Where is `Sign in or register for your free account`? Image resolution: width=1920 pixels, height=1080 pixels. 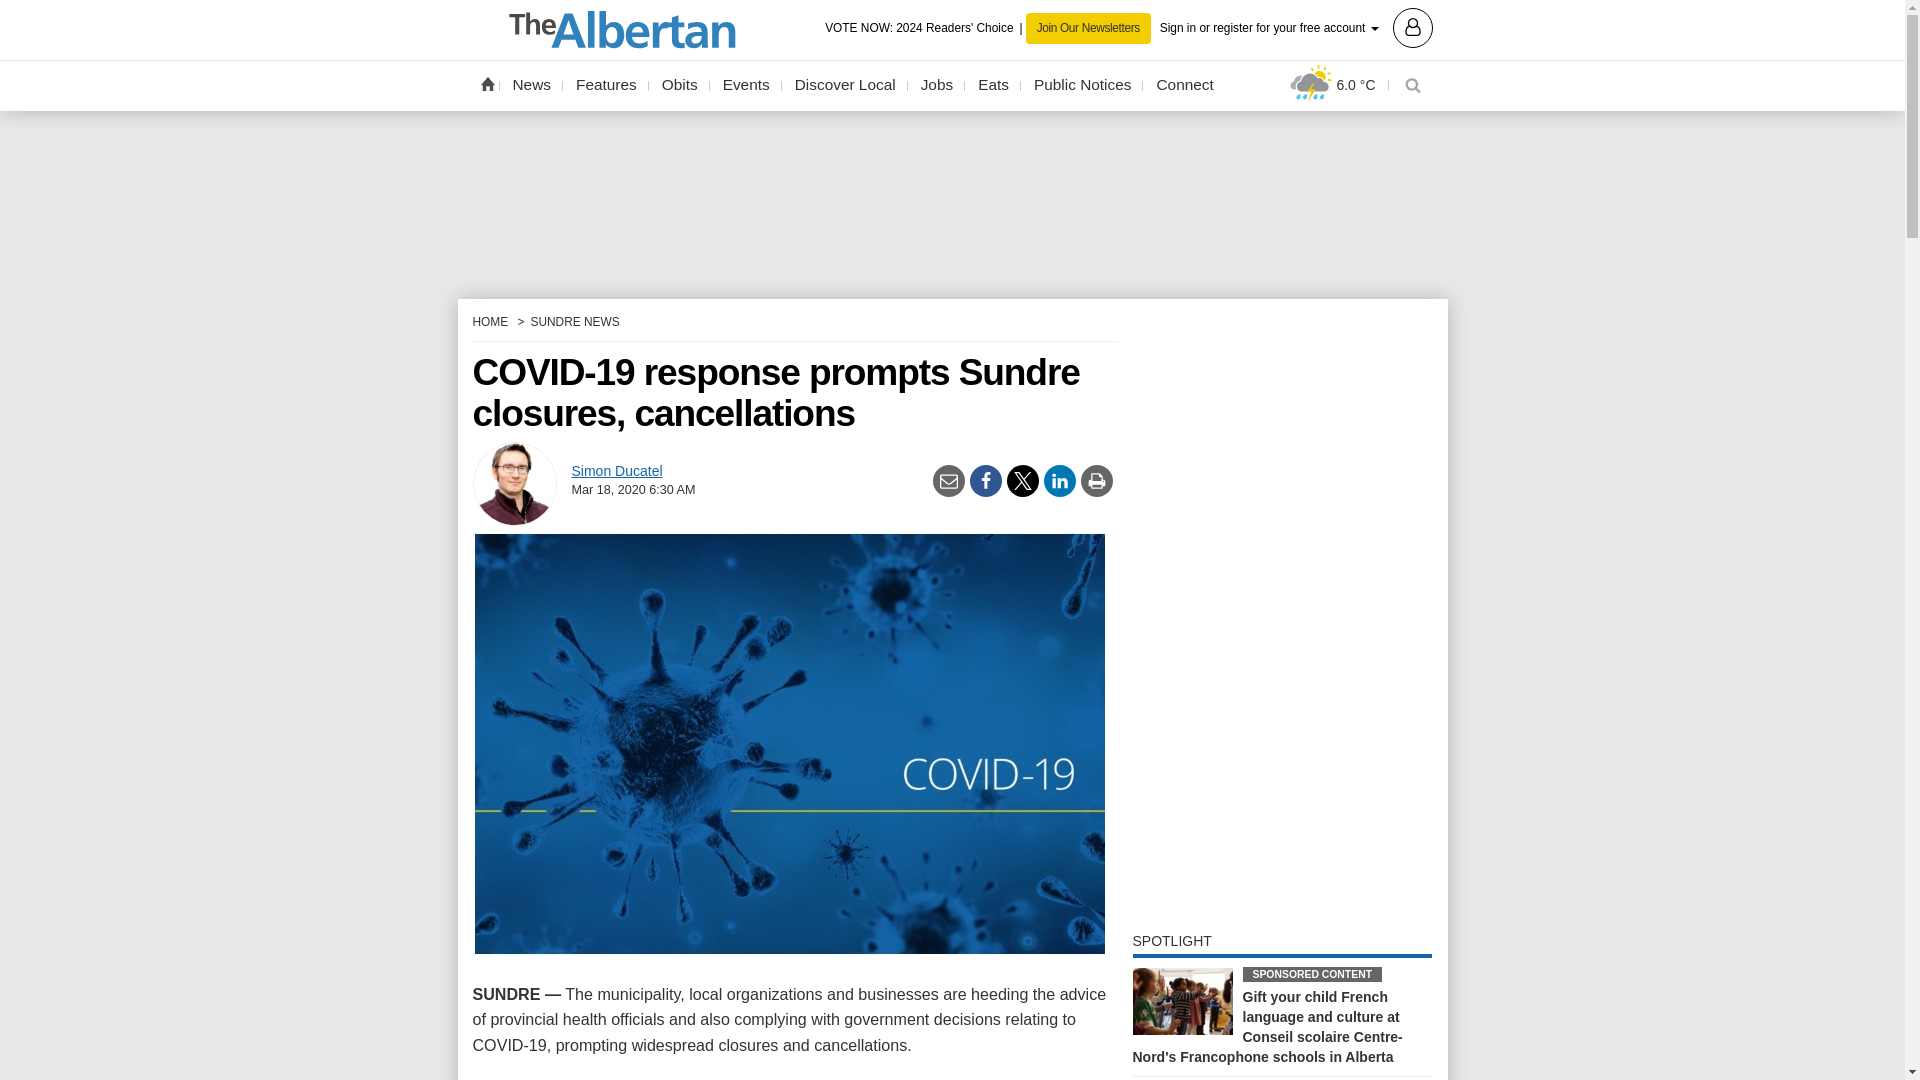
Sign in or register for your free account is located at coordinates (1296, 26).